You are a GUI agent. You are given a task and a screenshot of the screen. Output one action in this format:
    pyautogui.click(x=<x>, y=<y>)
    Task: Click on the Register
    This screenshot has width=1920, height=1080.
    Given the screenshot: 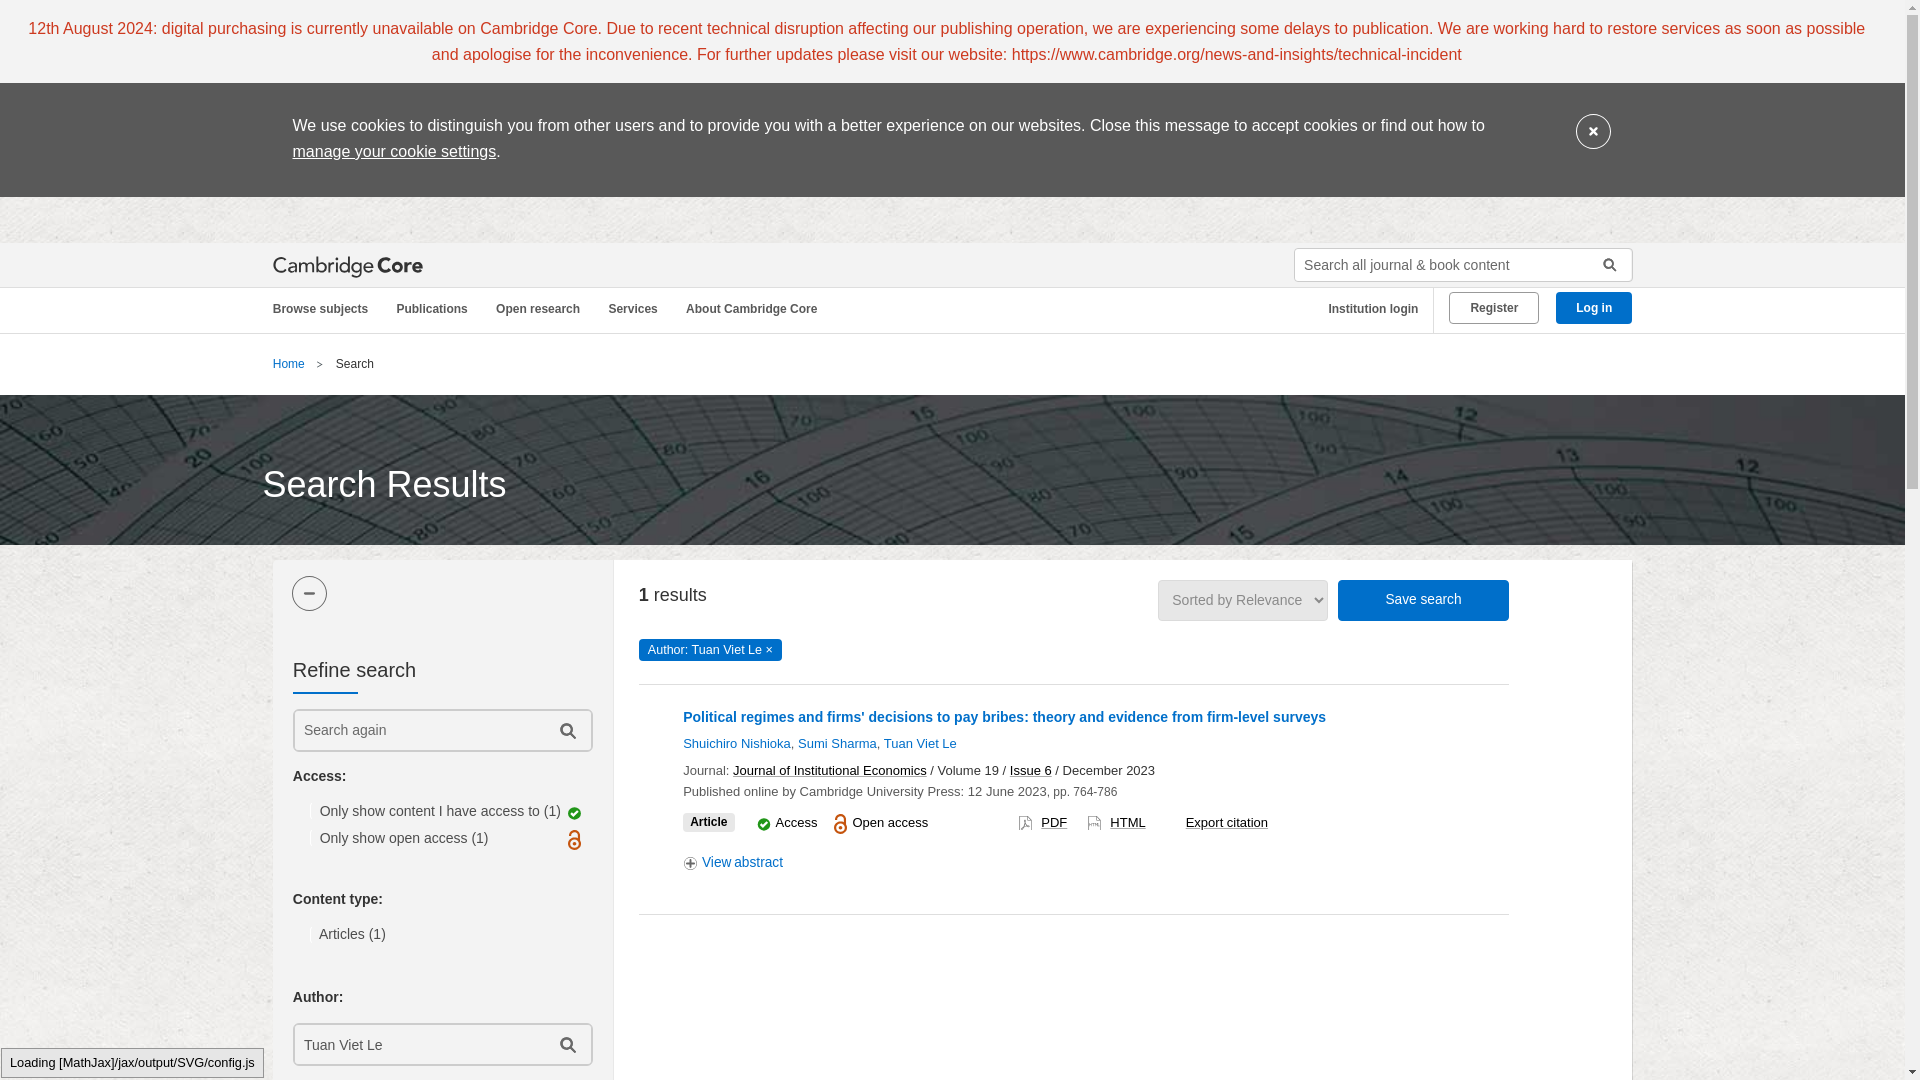 What is the action you would take?
    pyautogui.click(x=1494, y=308)
    